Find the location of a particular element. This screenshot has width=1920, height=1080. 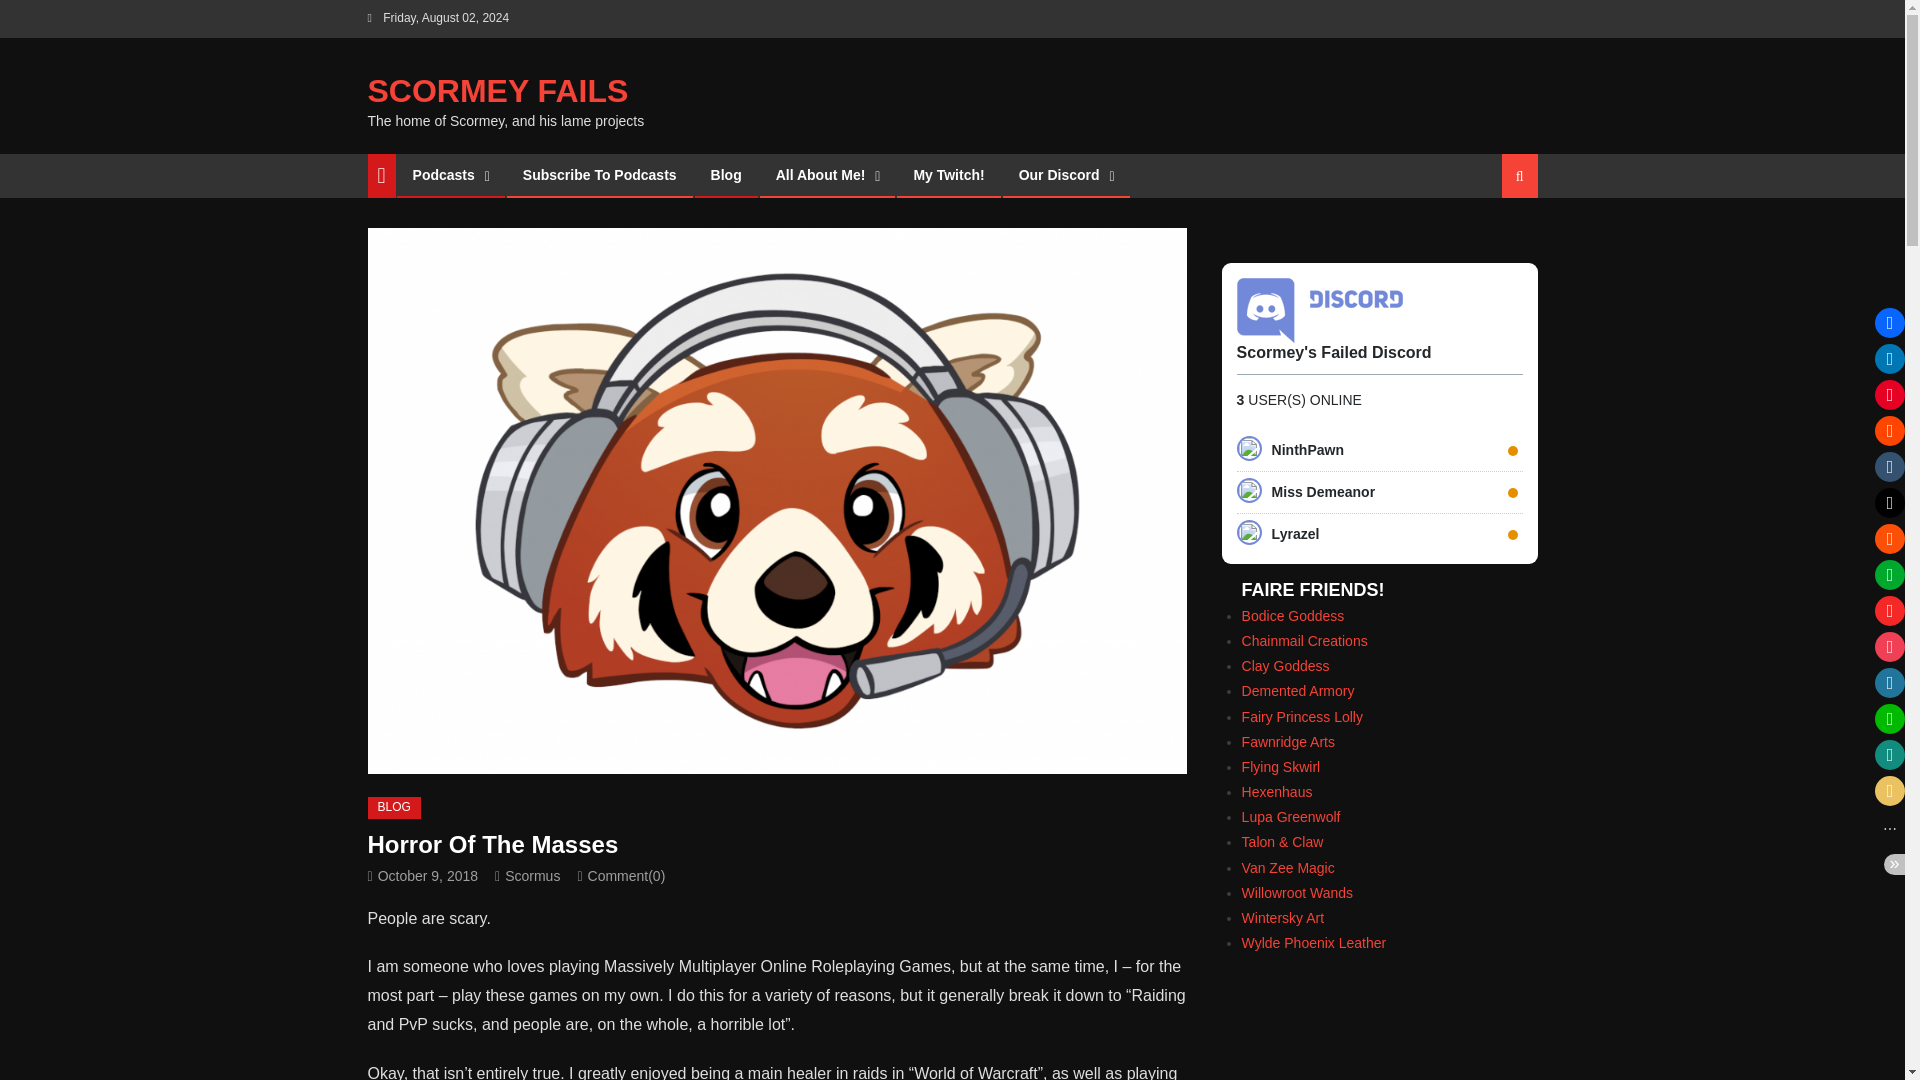

Podcasts is located at coordinates (443, 174).